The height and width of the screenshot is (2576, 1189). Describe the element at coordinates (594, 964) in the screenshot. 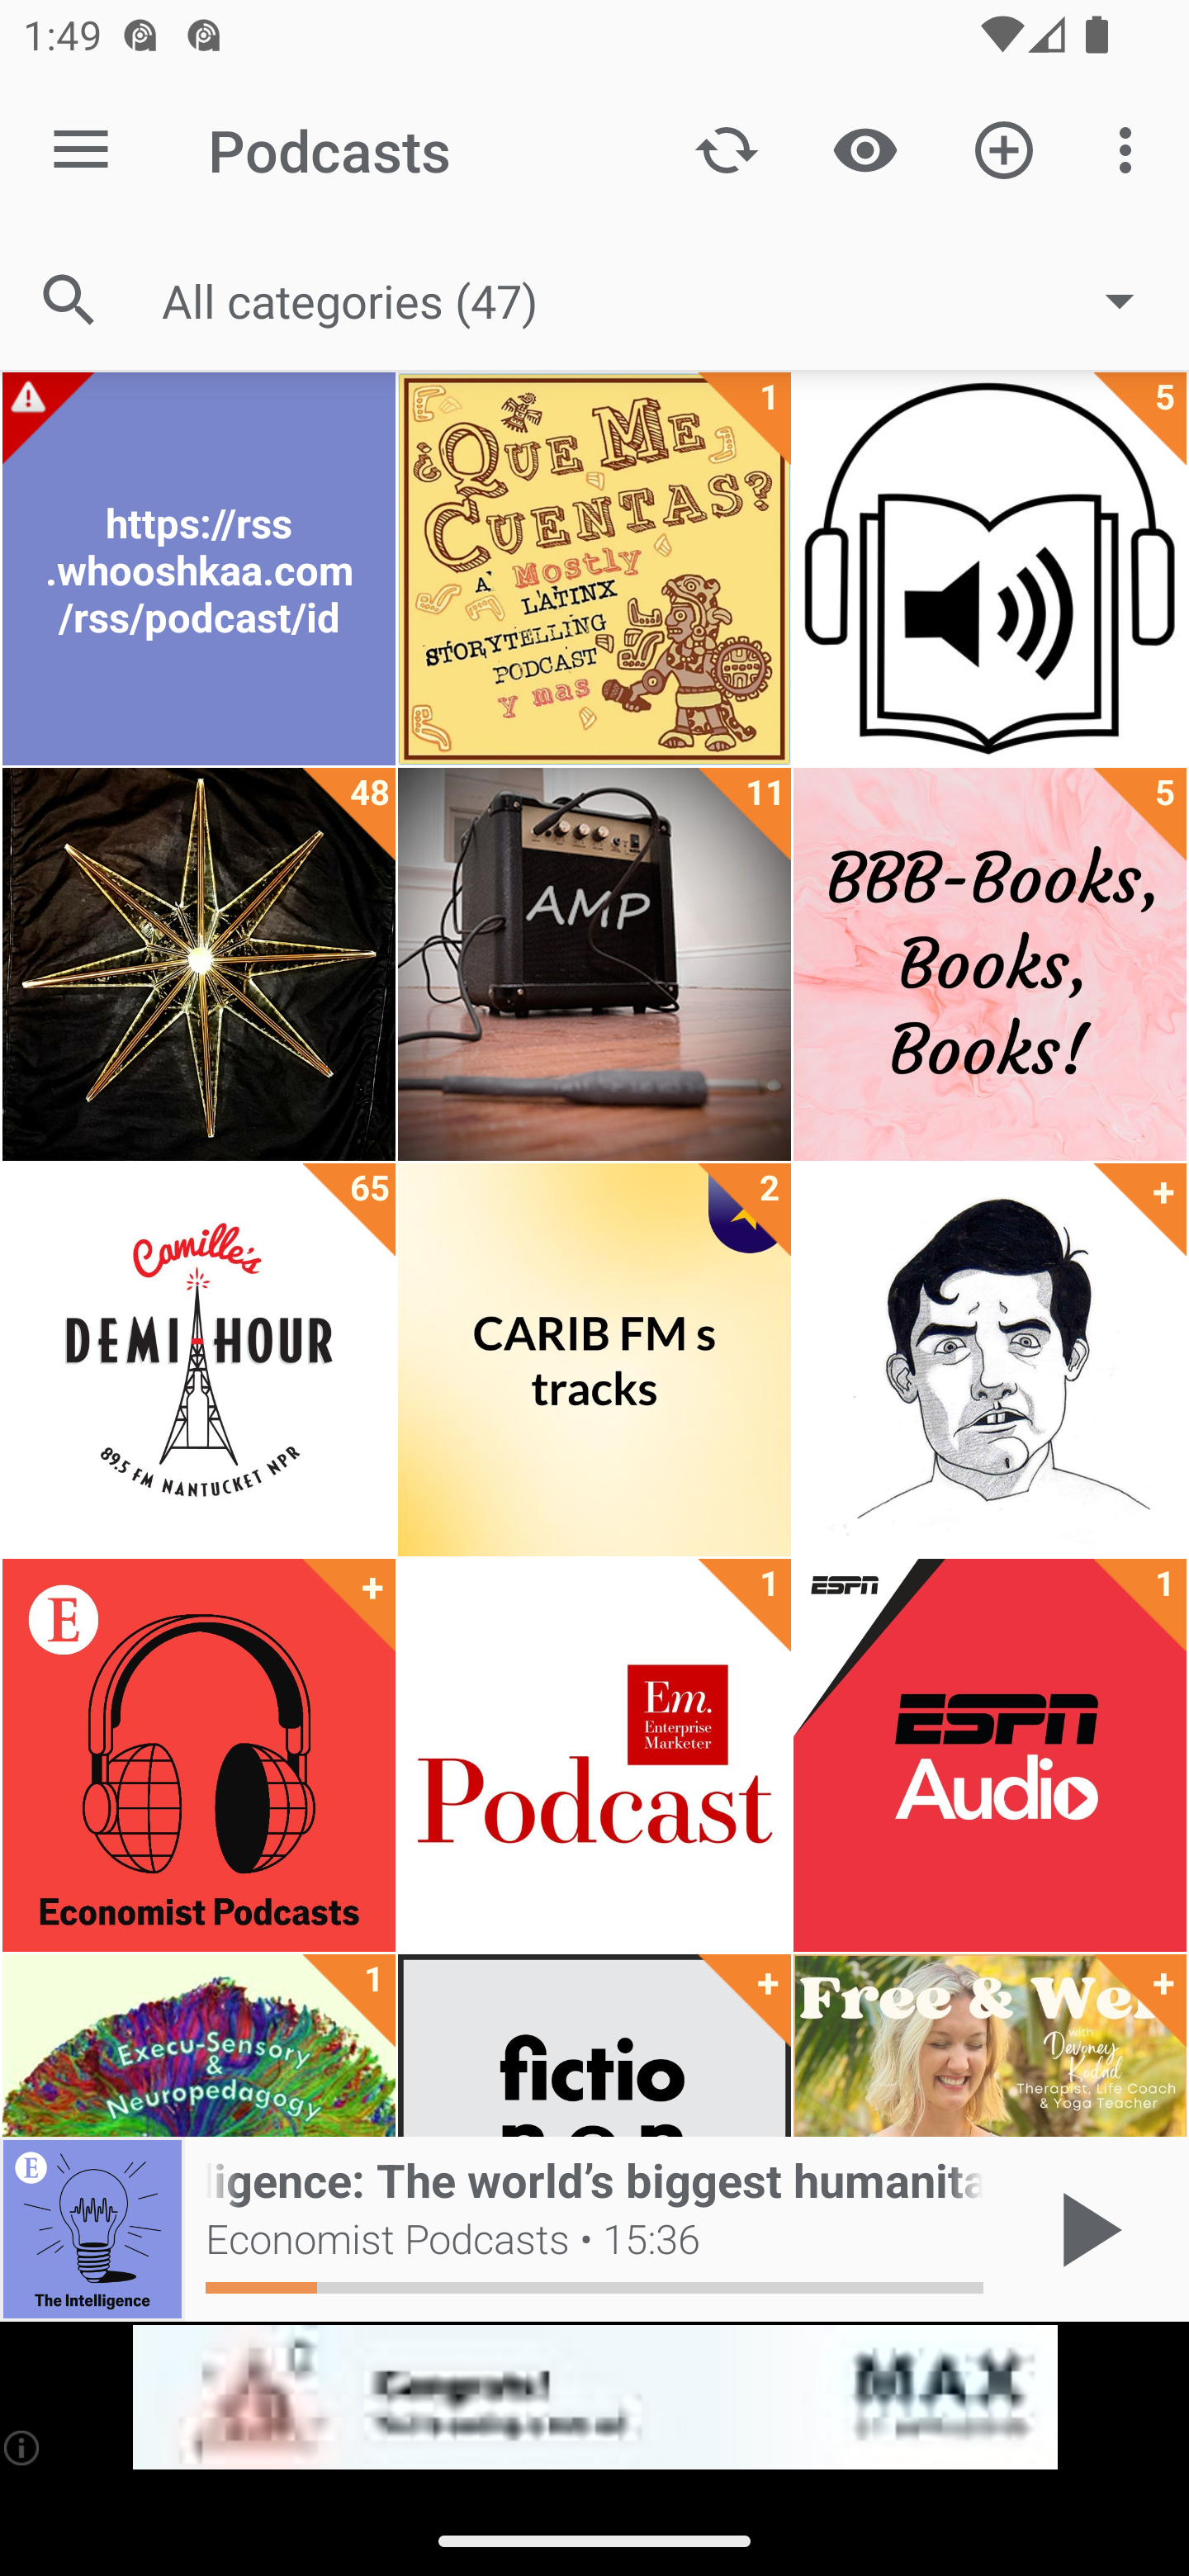

I see `Australian Music Podcasts 11` at that location.